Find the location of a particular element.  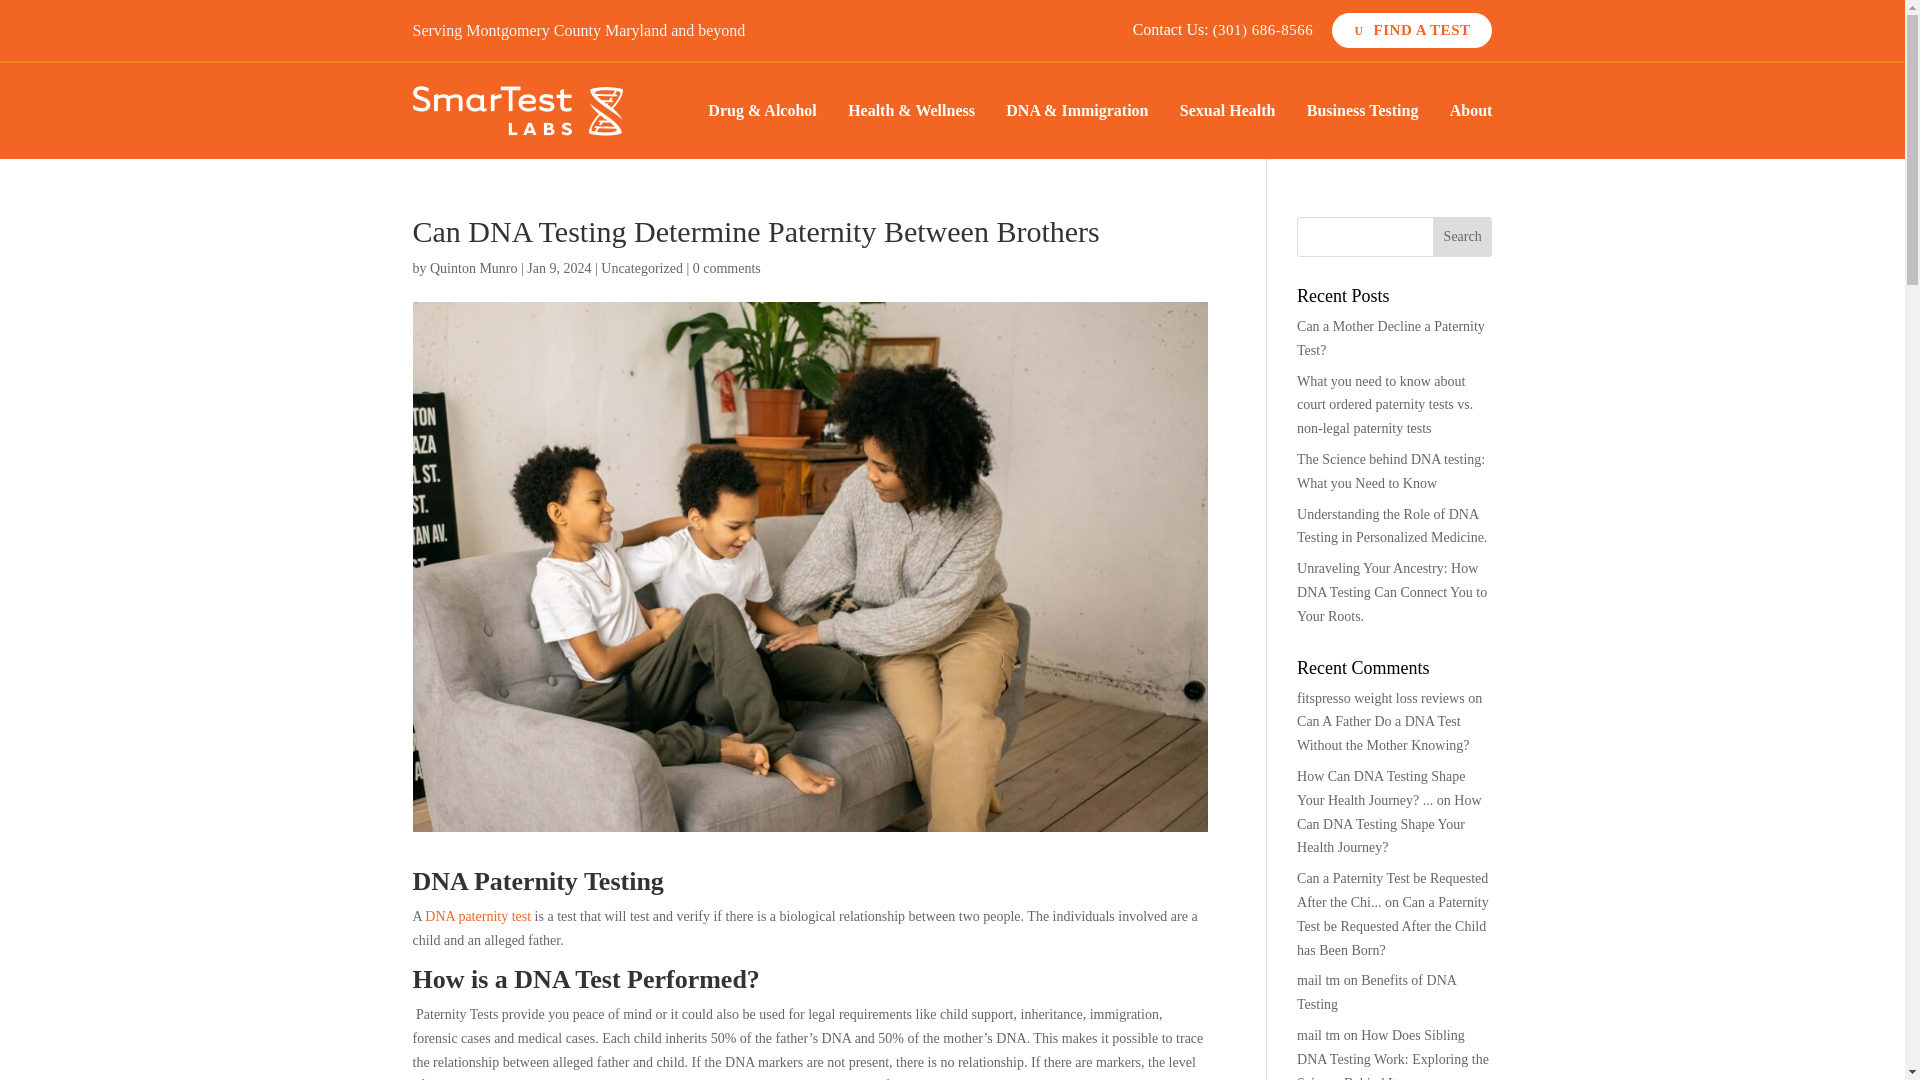

Posts by Quinton Munro is located at coordinates (474, 268).